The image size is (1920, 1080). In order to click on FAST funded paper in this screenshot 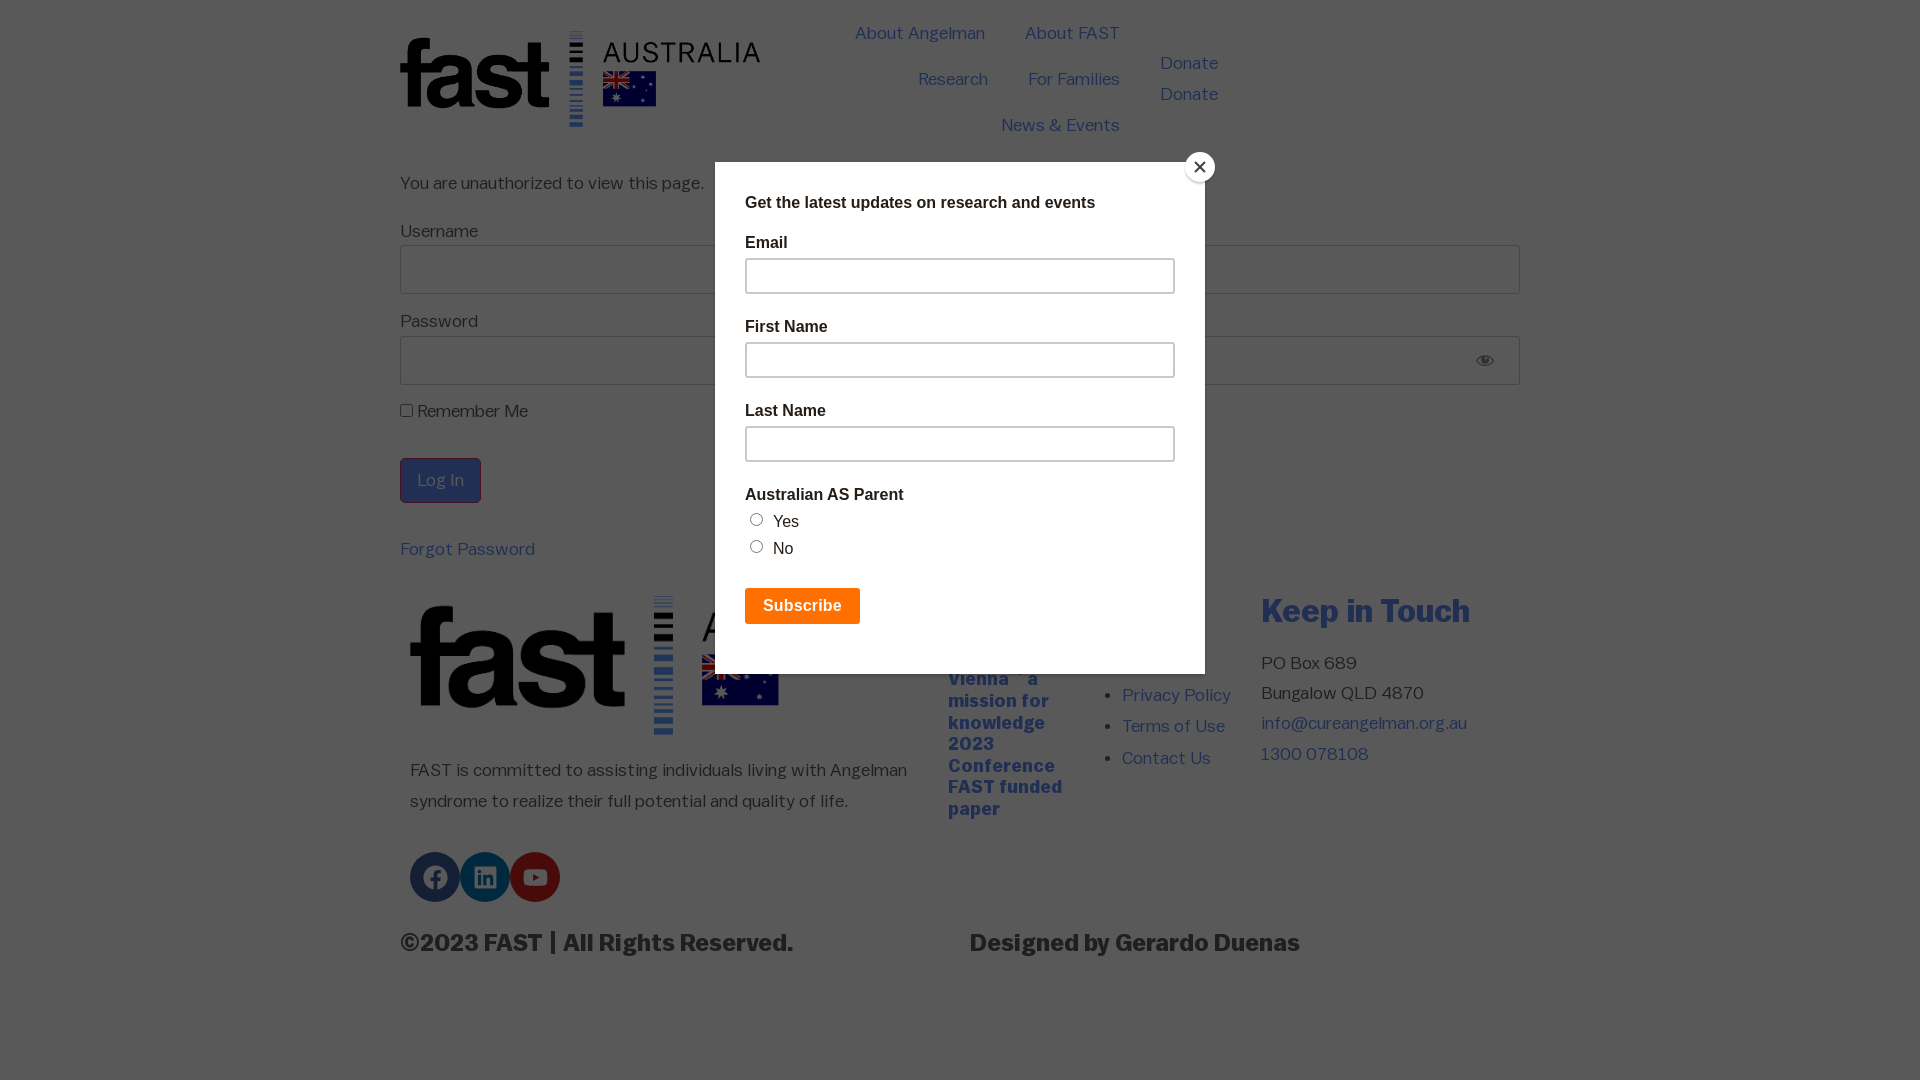, I will do `click(1005, 798)`.